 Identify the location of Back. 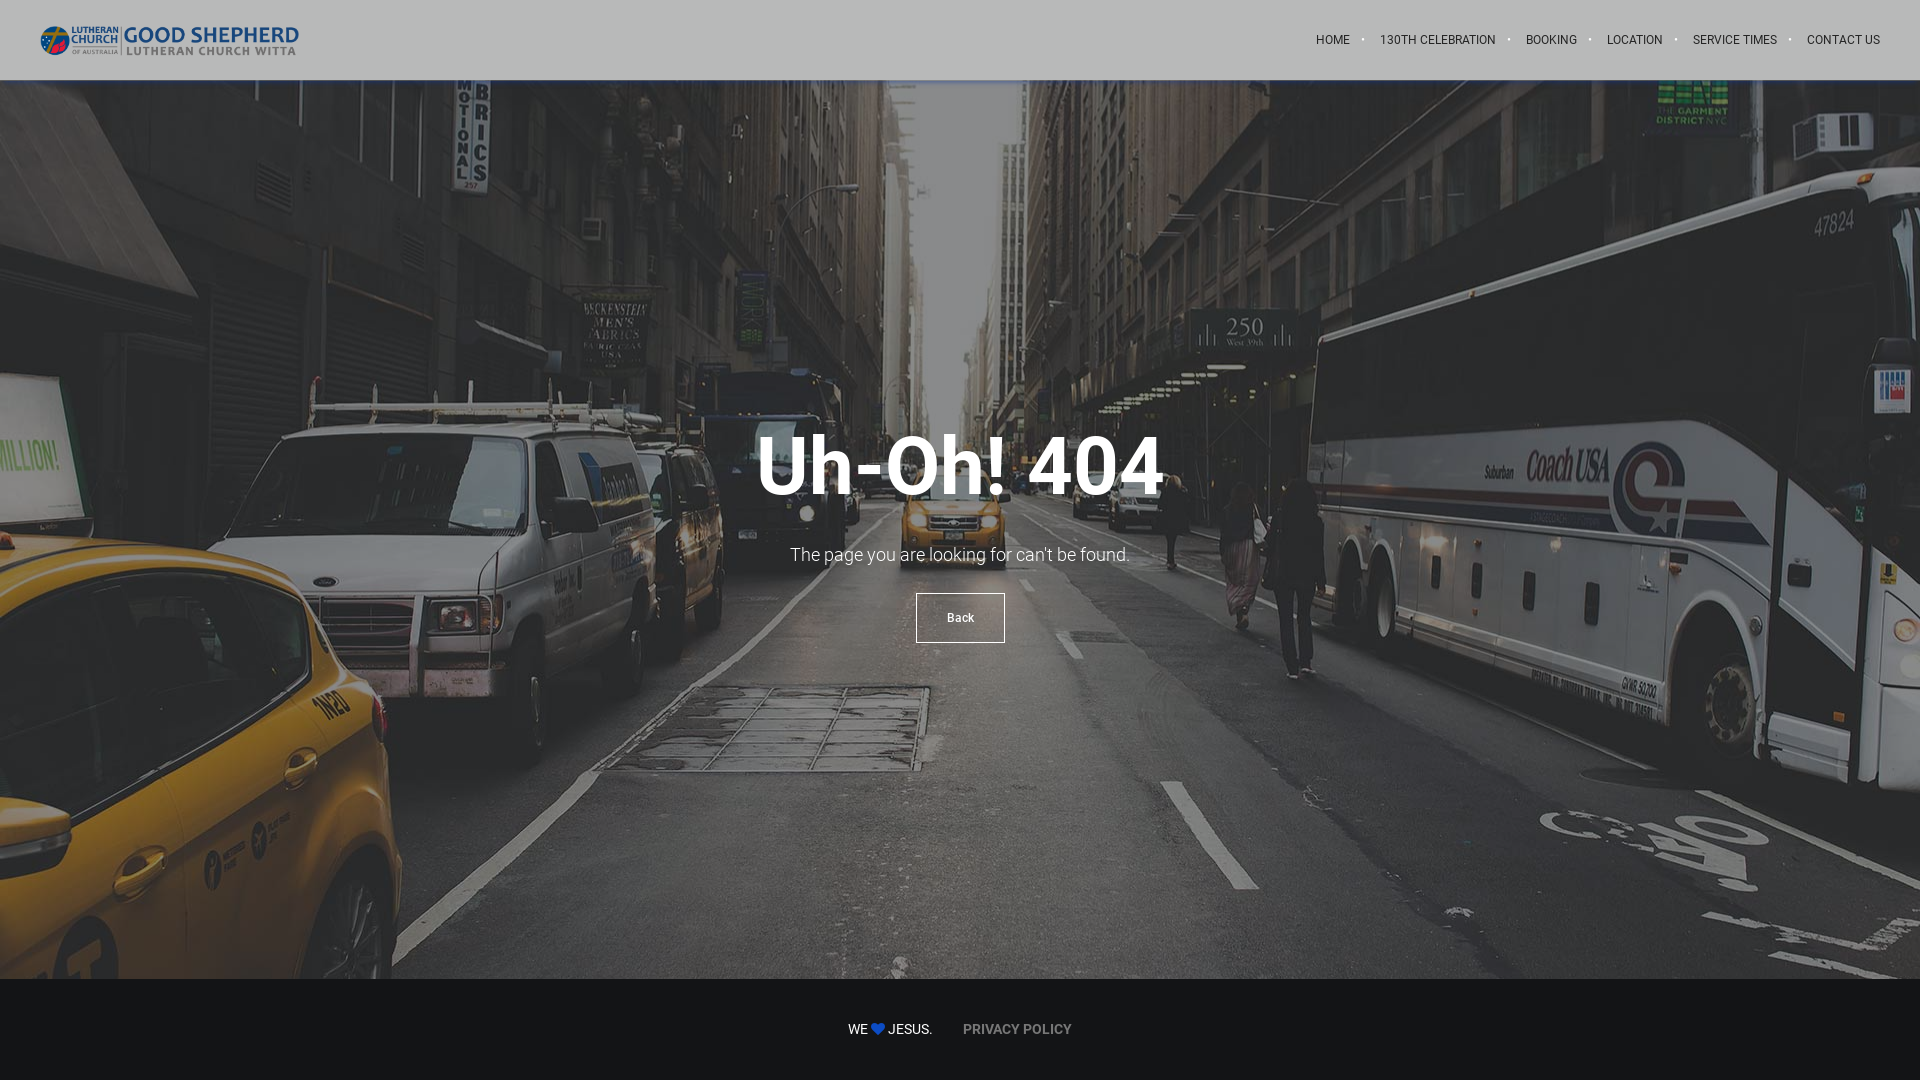
(960, 617).